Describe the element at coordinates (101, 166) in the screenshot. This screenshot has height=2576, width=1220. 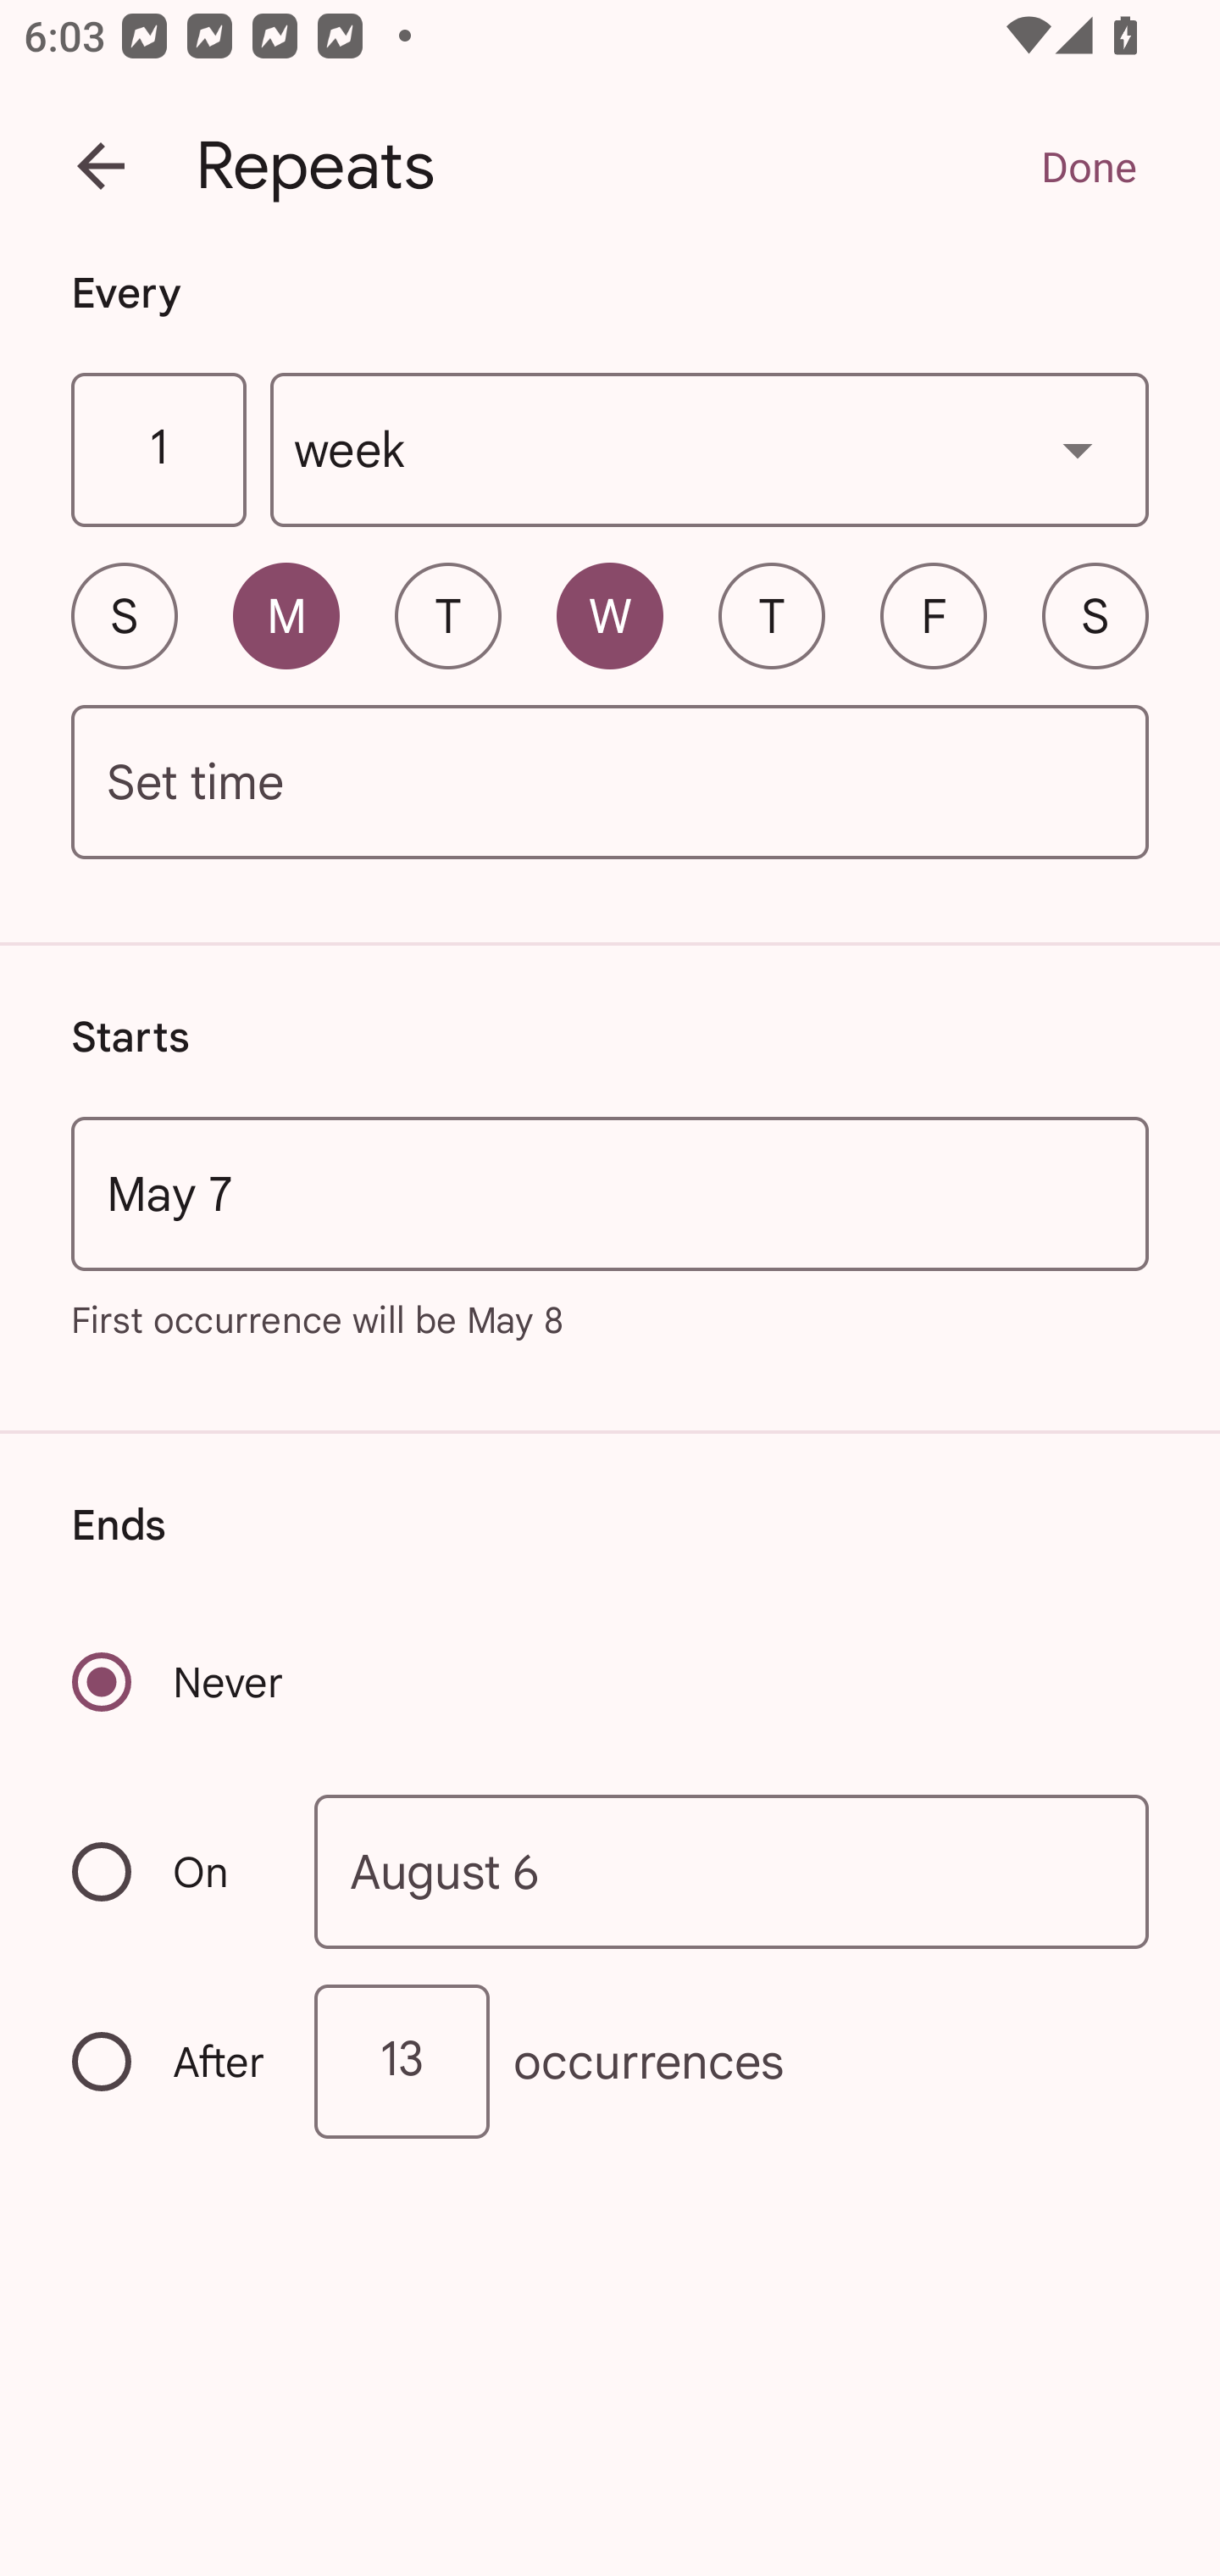
I see `Back` at that location.